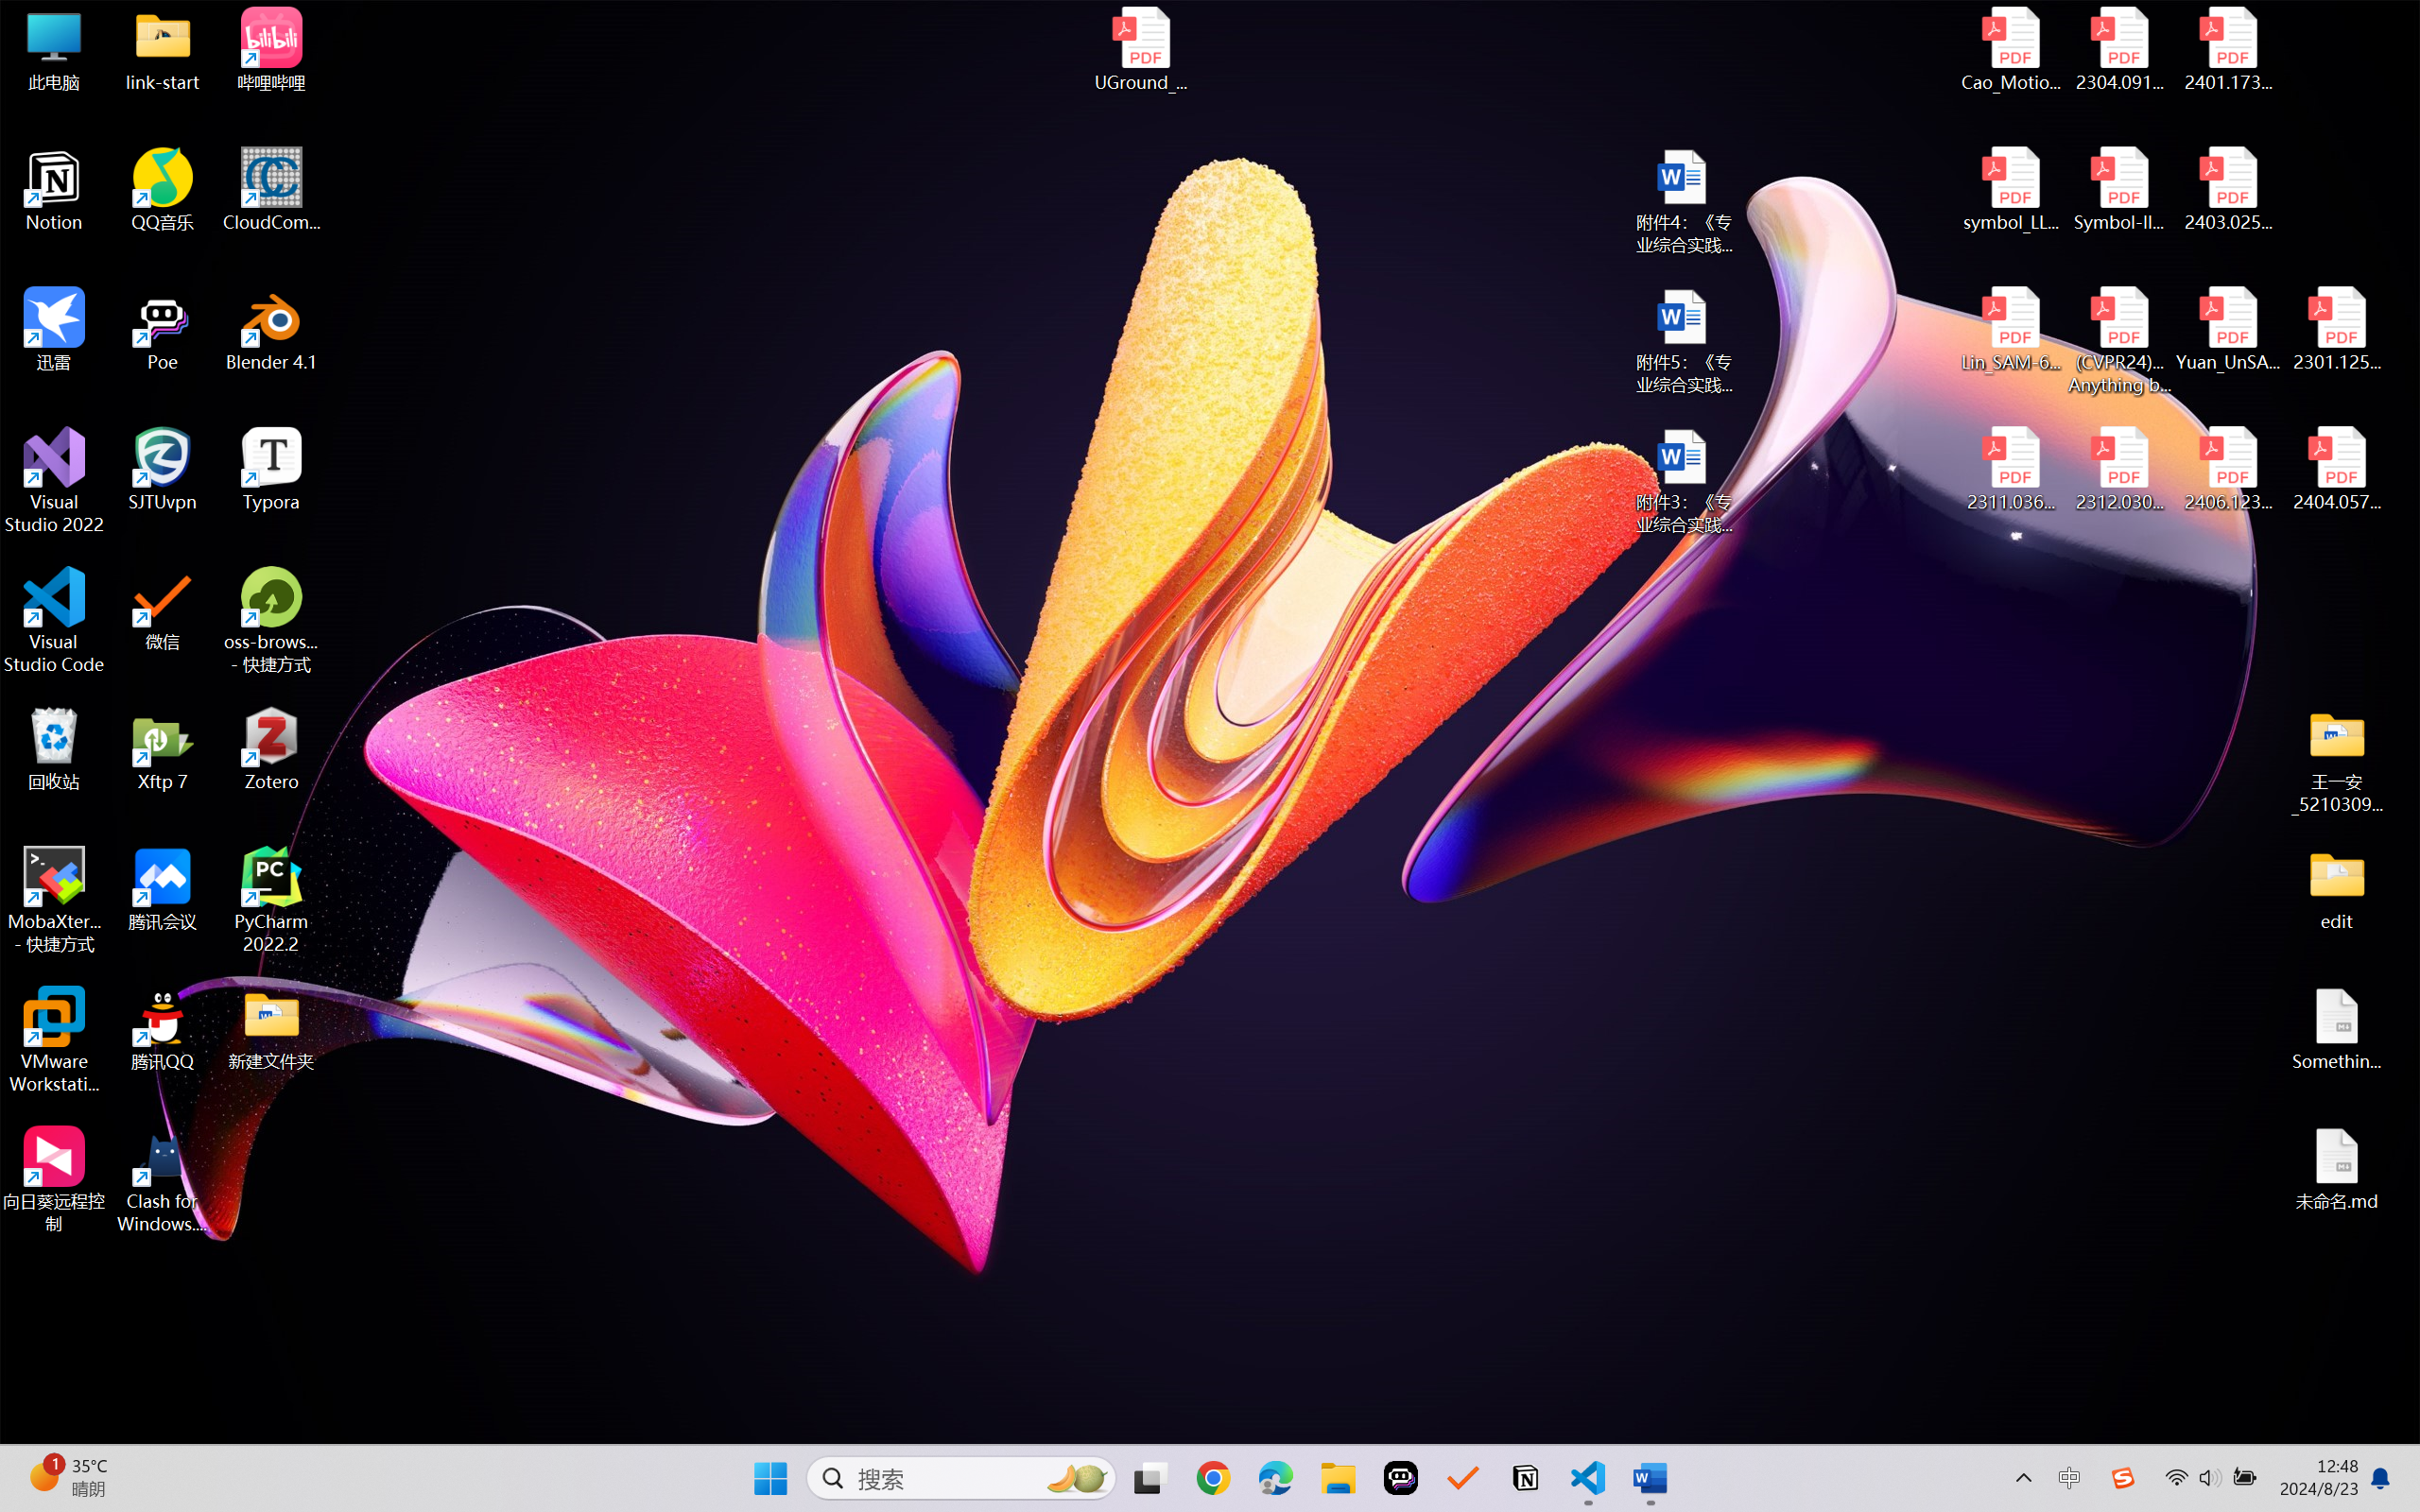 This screenshot has width=2420, height=1512. I want to click on Something.md, so click(2337, 1029).